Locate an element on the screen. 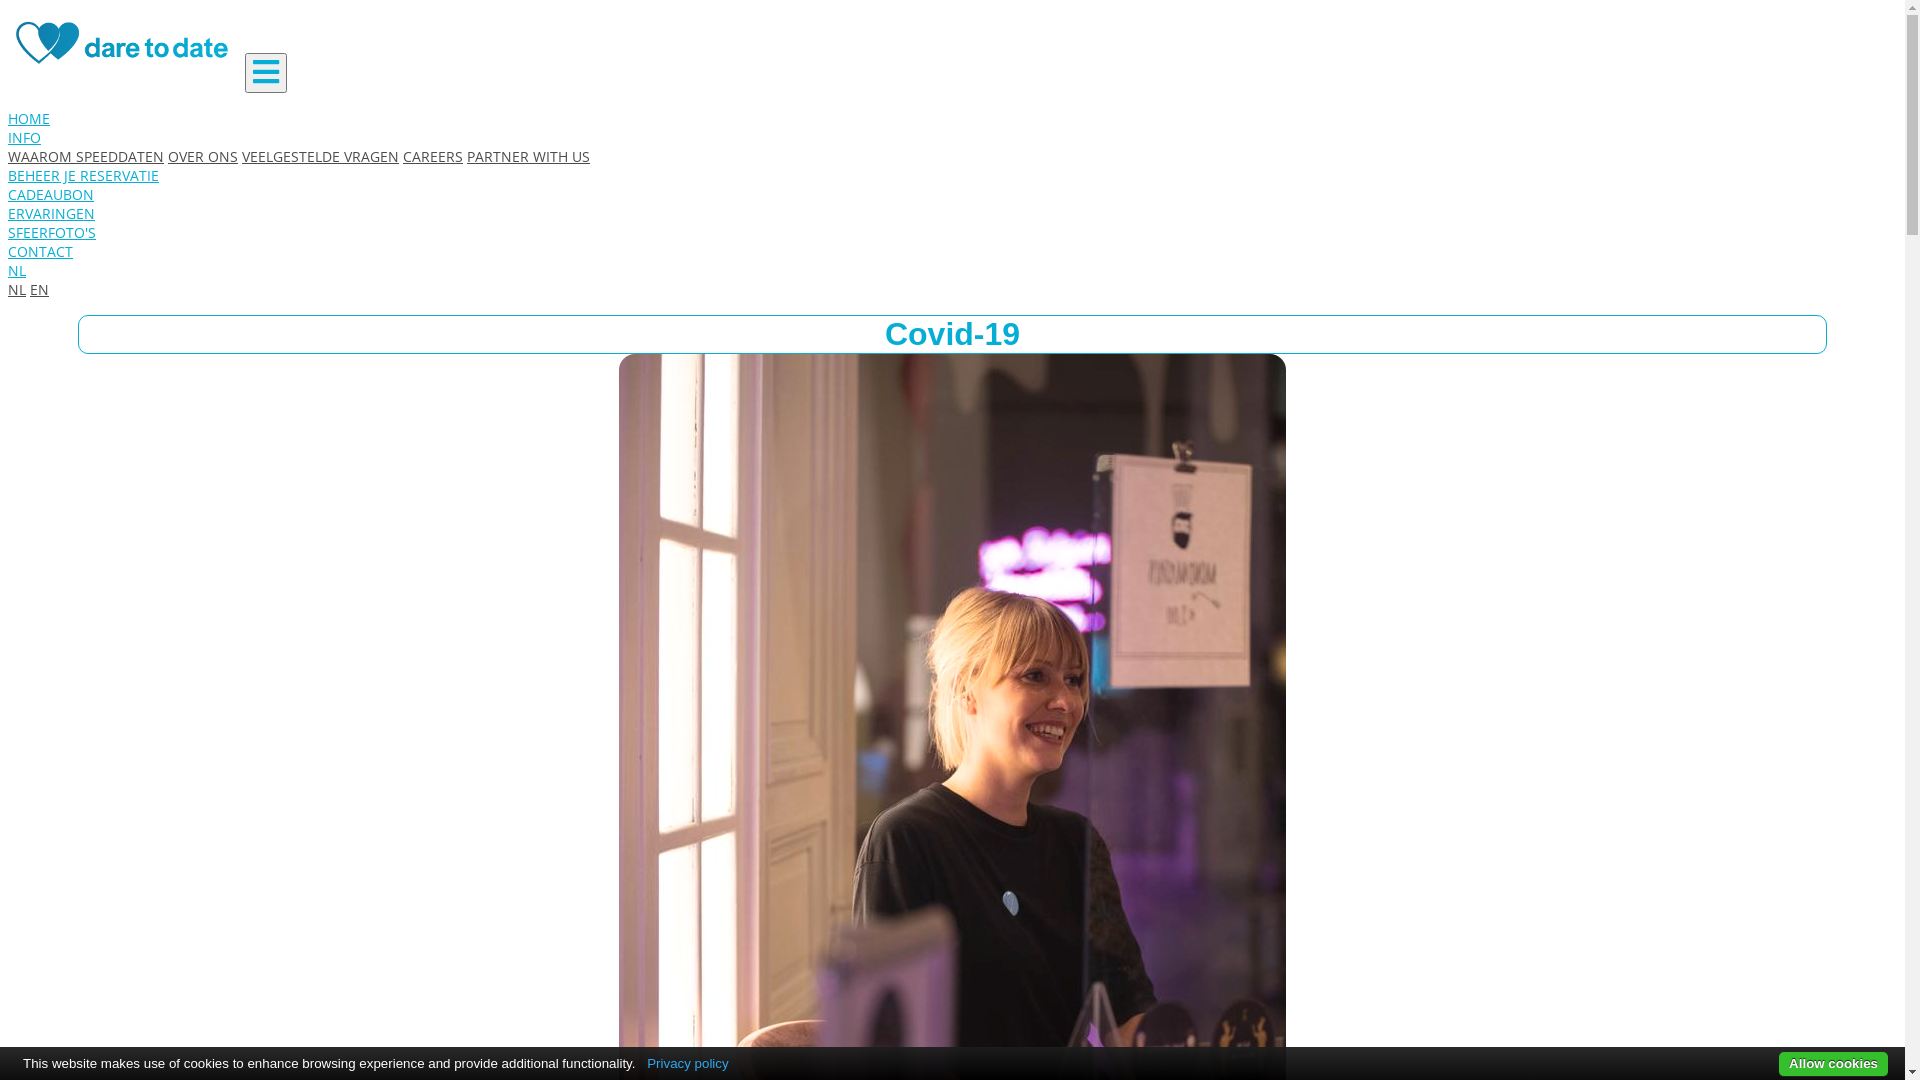  Allow cookies is located at coordinates (1834, 1064).